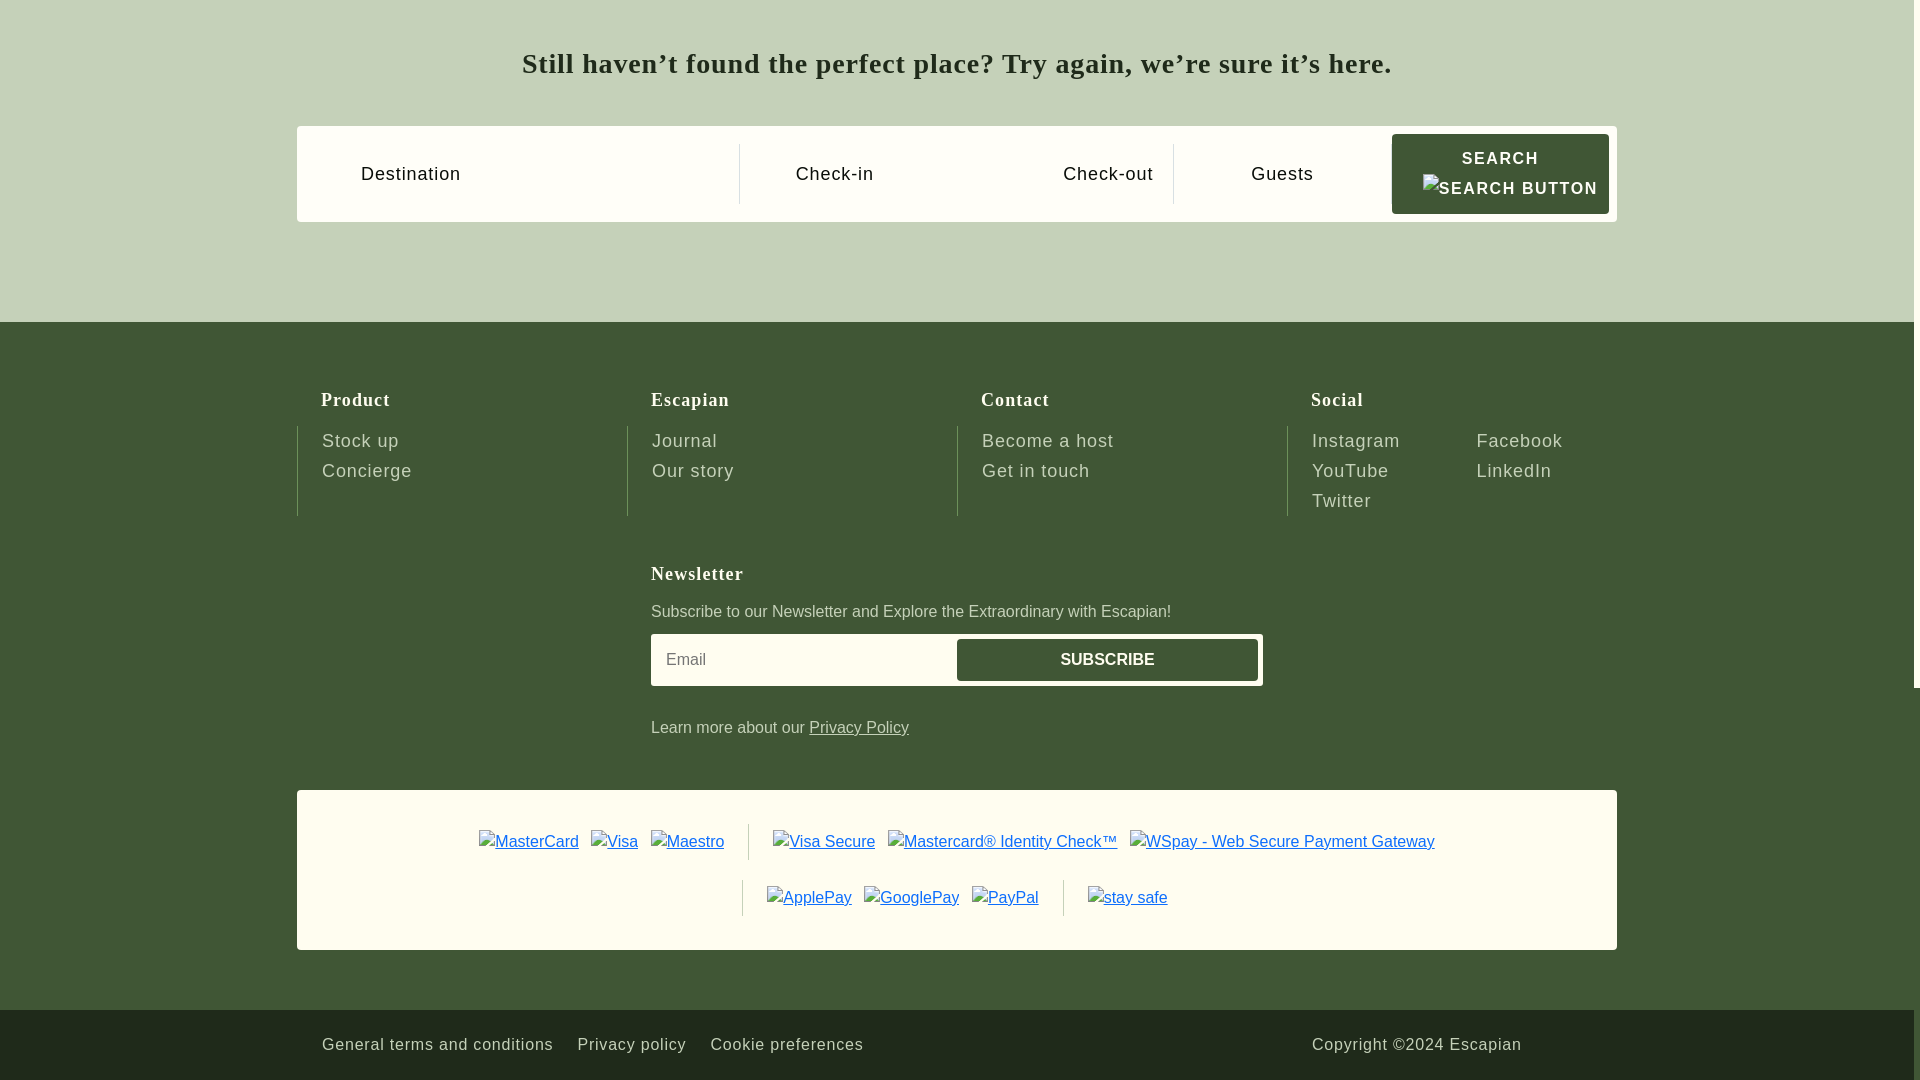 The width and height of the screenshot is (1920, 1080). I want to click on Twitter, so click(1340, 500).